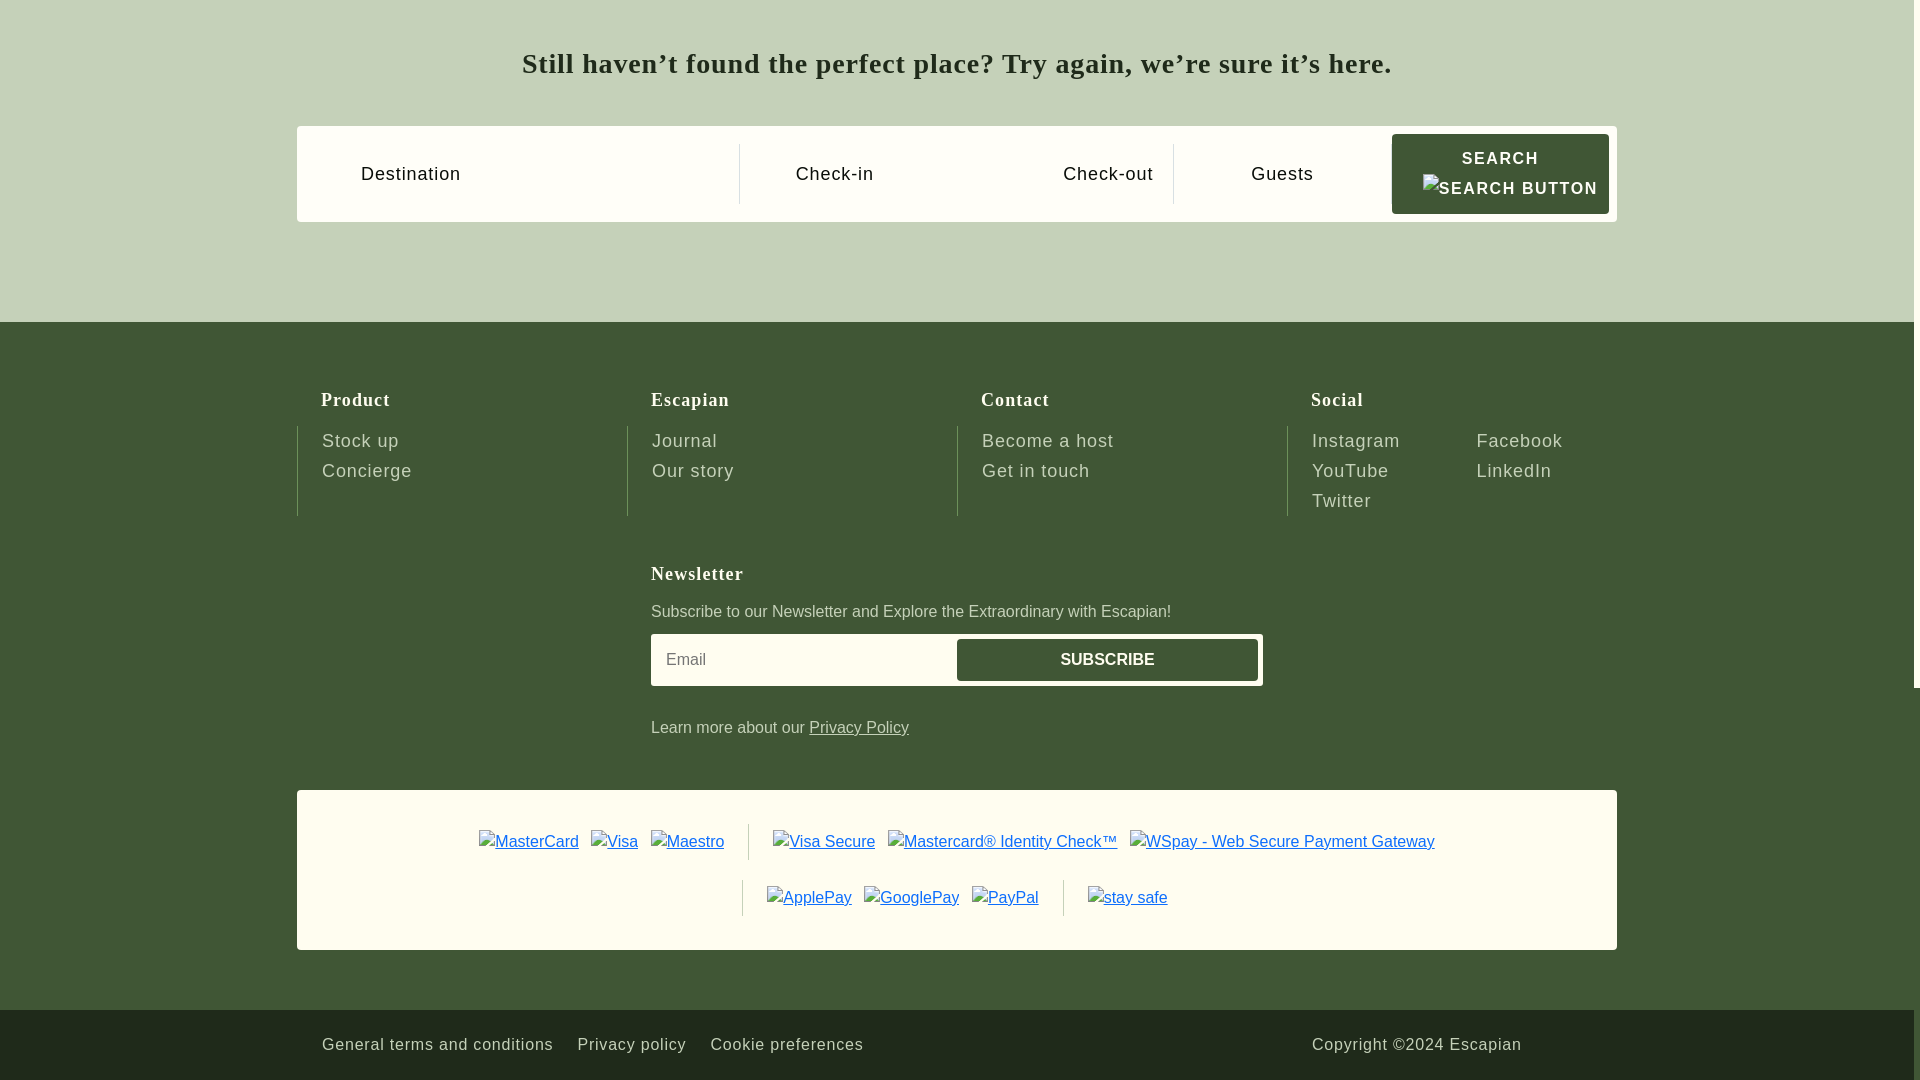 The width and height of the screenshot is (1920, 1080). I want to click on Twitter, so click(1340, 500).